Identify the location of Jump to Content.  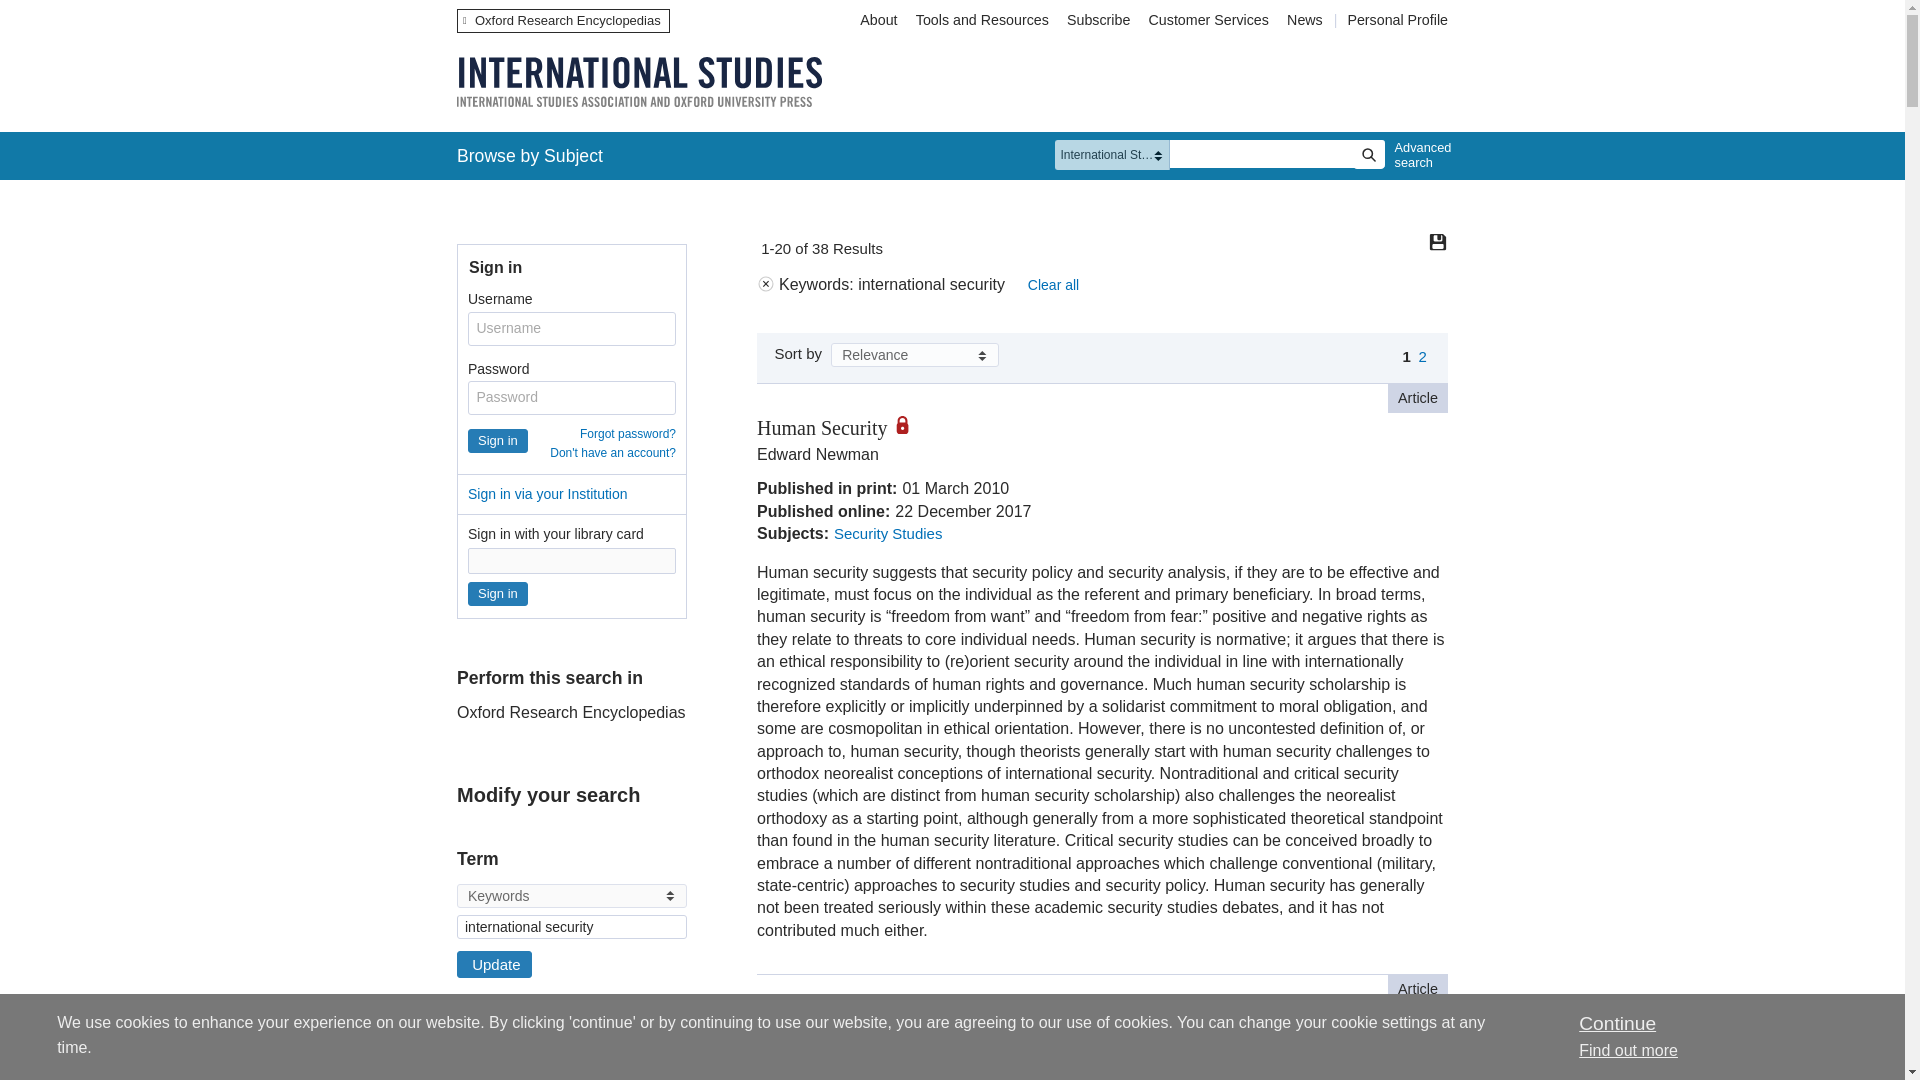
(74, 14).